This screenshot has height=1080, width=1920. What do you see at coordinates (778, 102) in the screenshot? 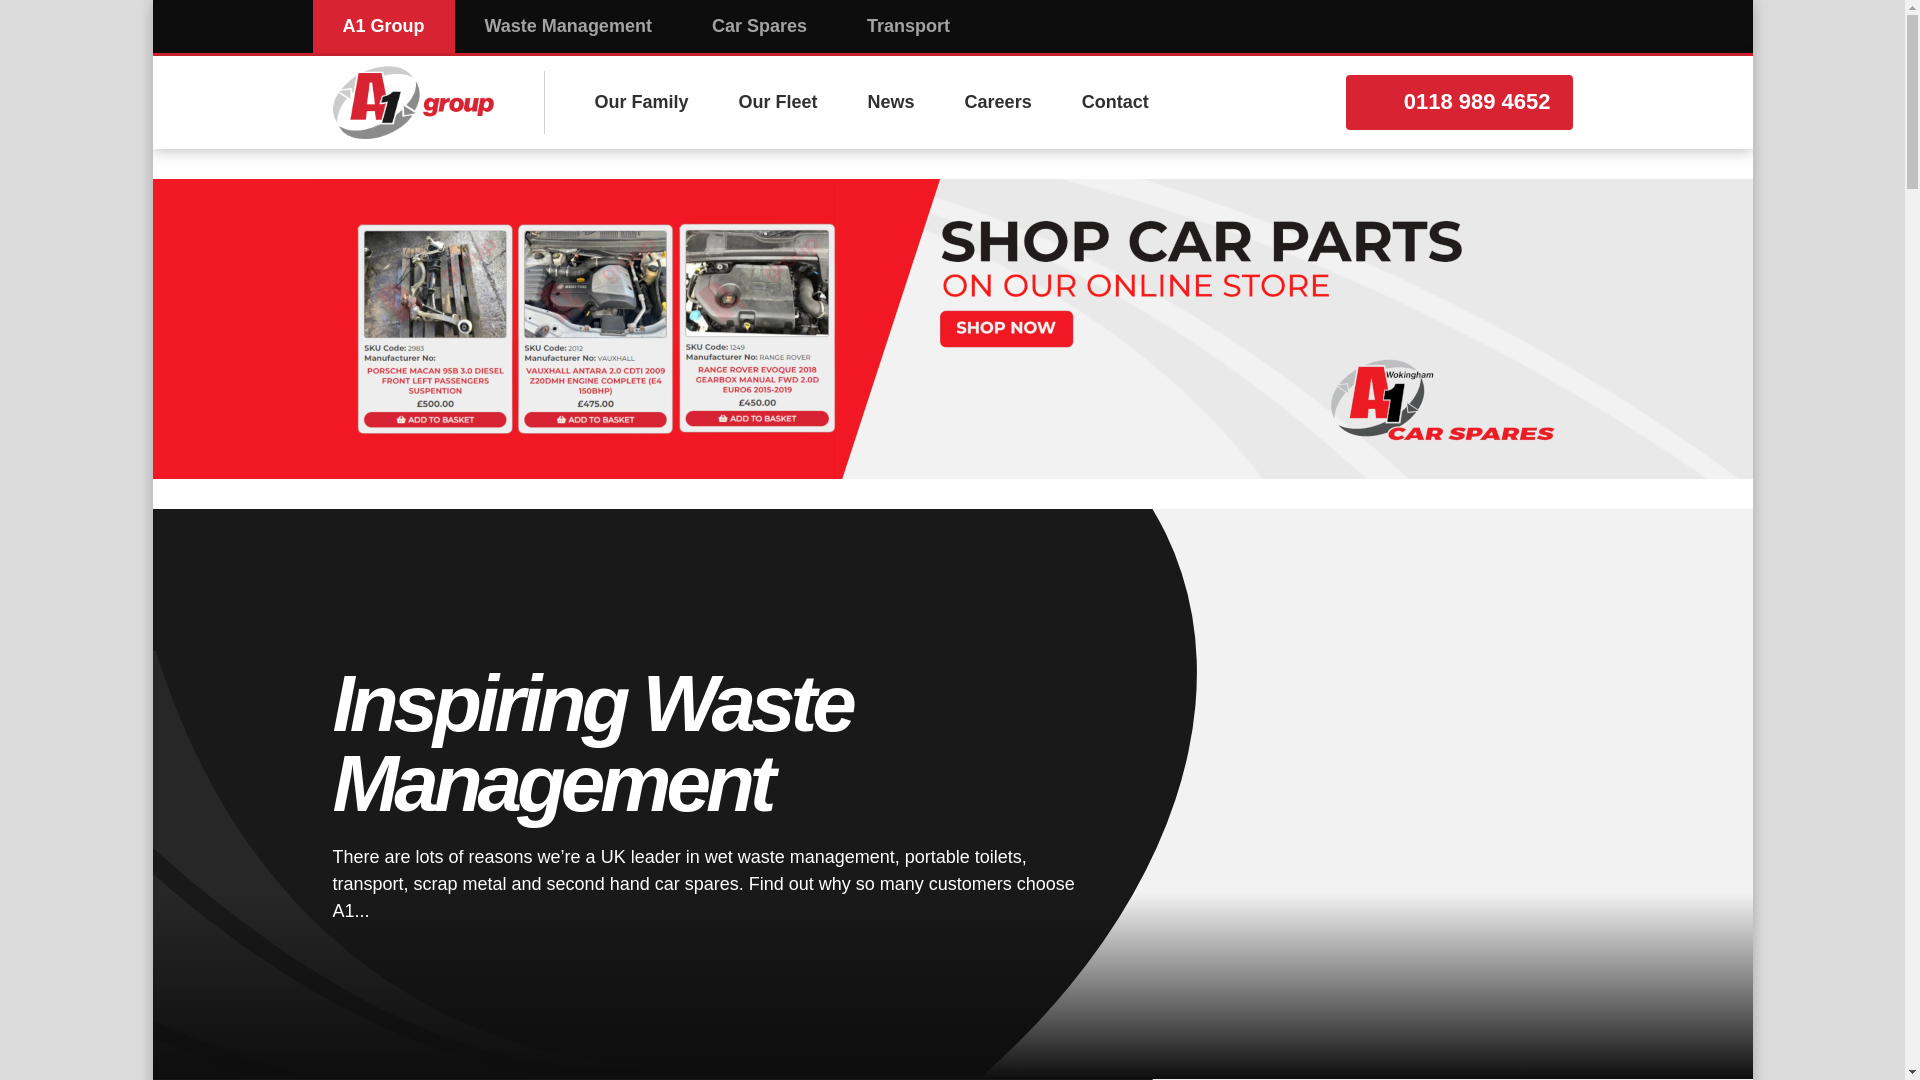
I see `Our Fleet` at bounding box center [778, 102].